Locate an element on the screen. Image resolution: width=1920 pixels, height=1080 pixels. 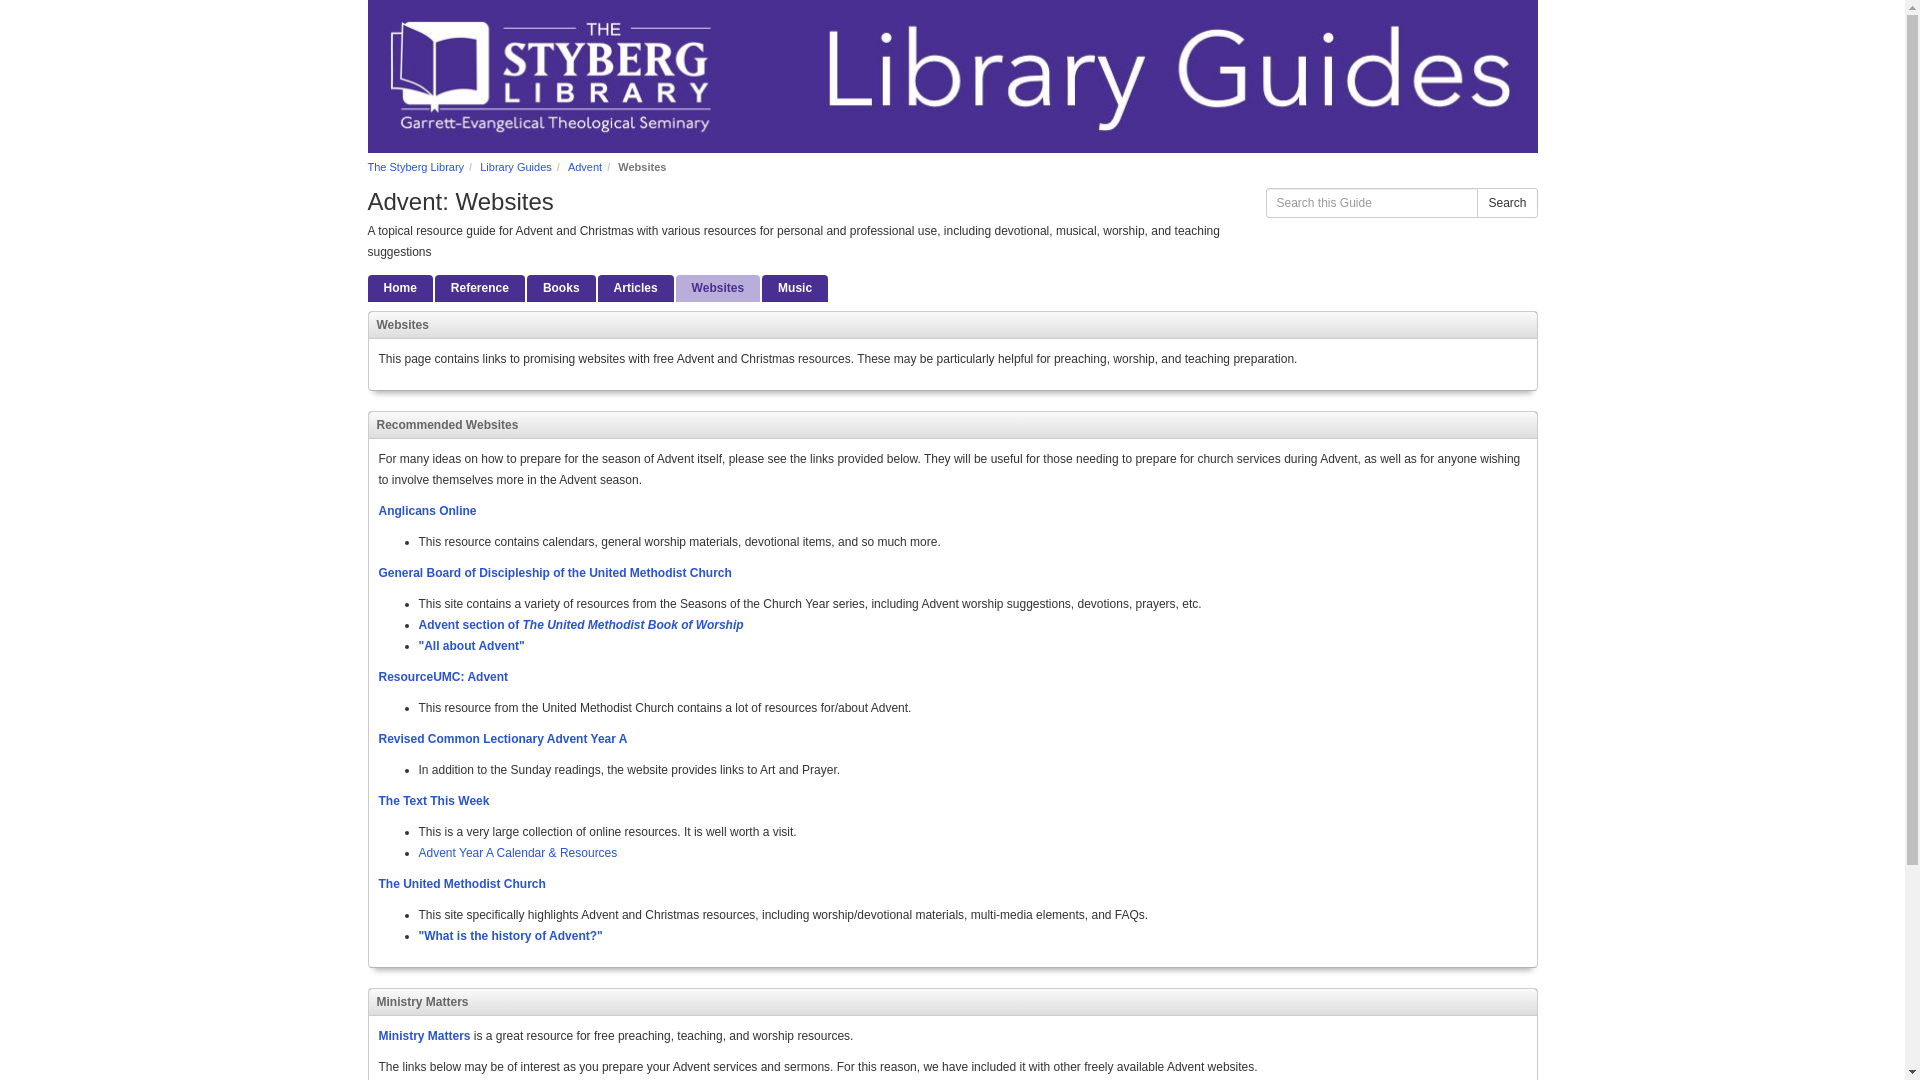
Music is located at coordinates (794, 288).